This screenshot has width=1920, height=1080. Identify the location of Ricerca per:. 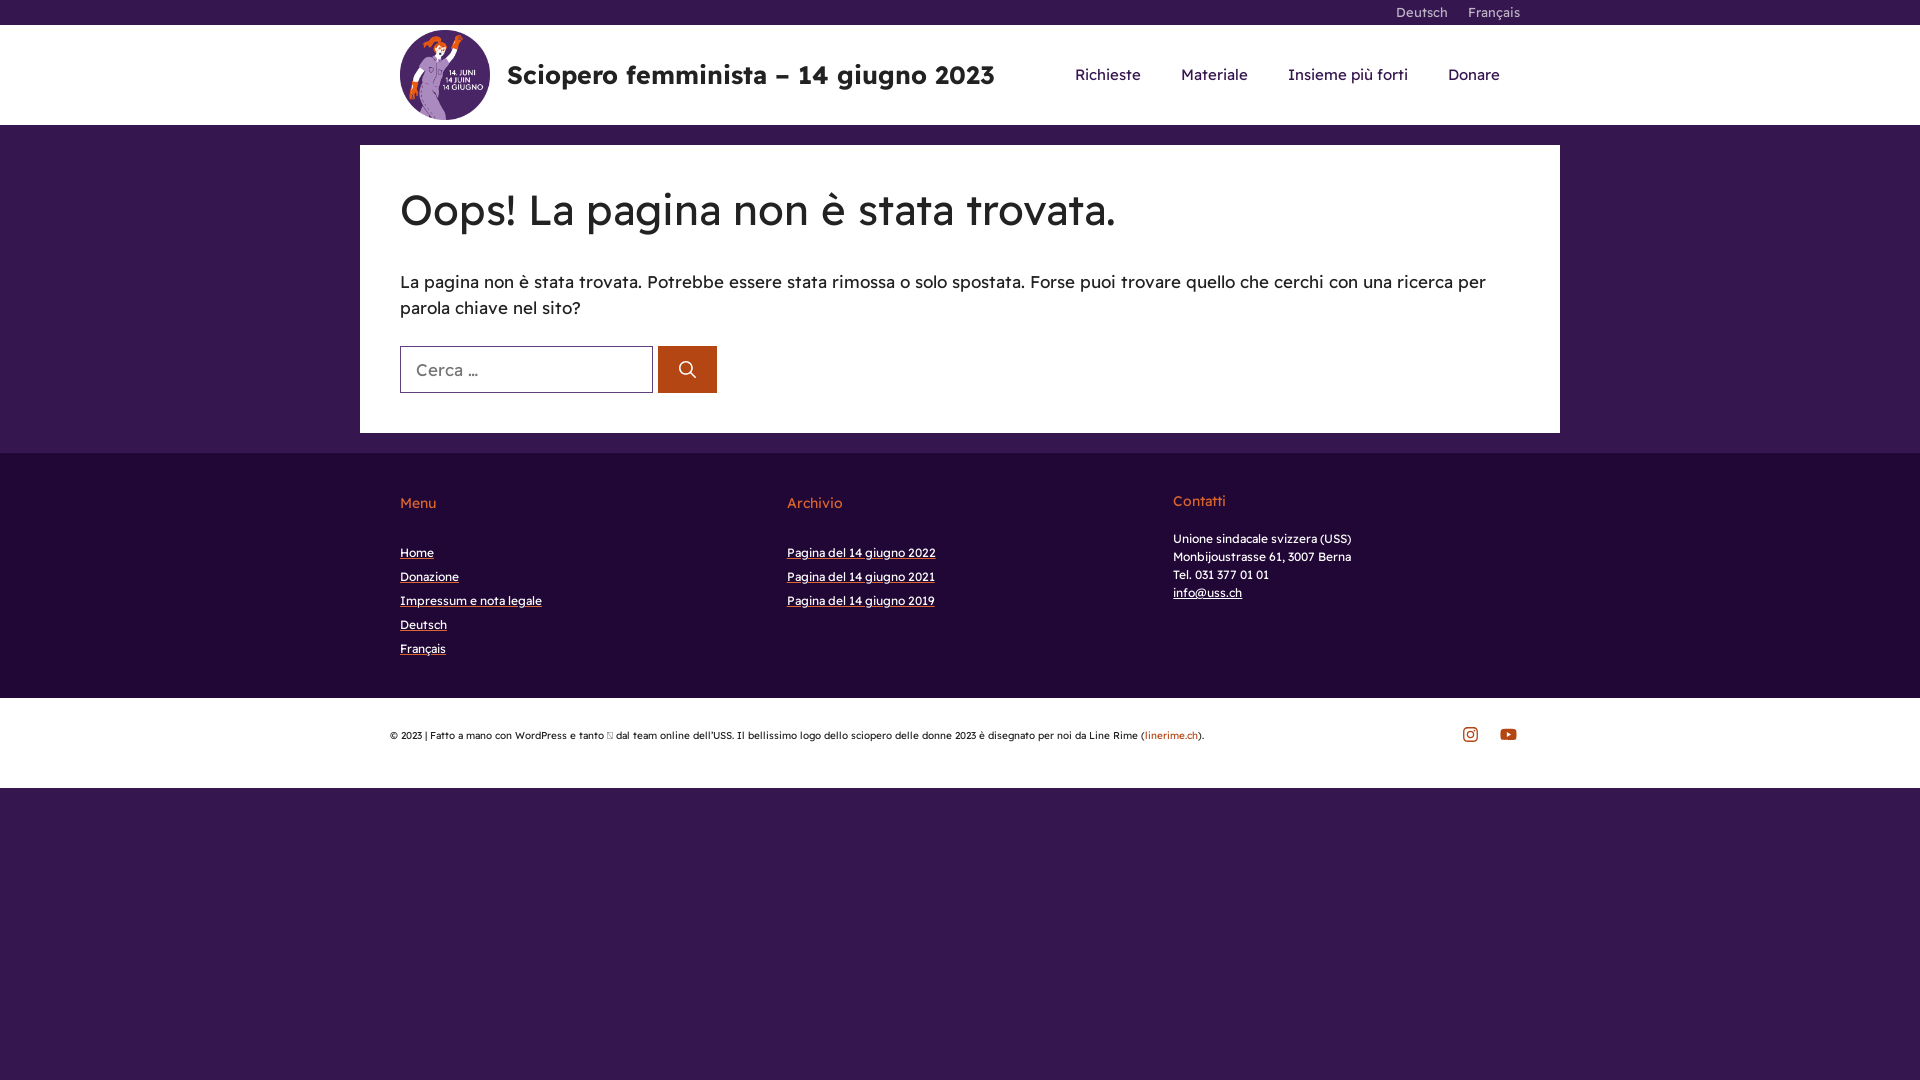
(526, 370).